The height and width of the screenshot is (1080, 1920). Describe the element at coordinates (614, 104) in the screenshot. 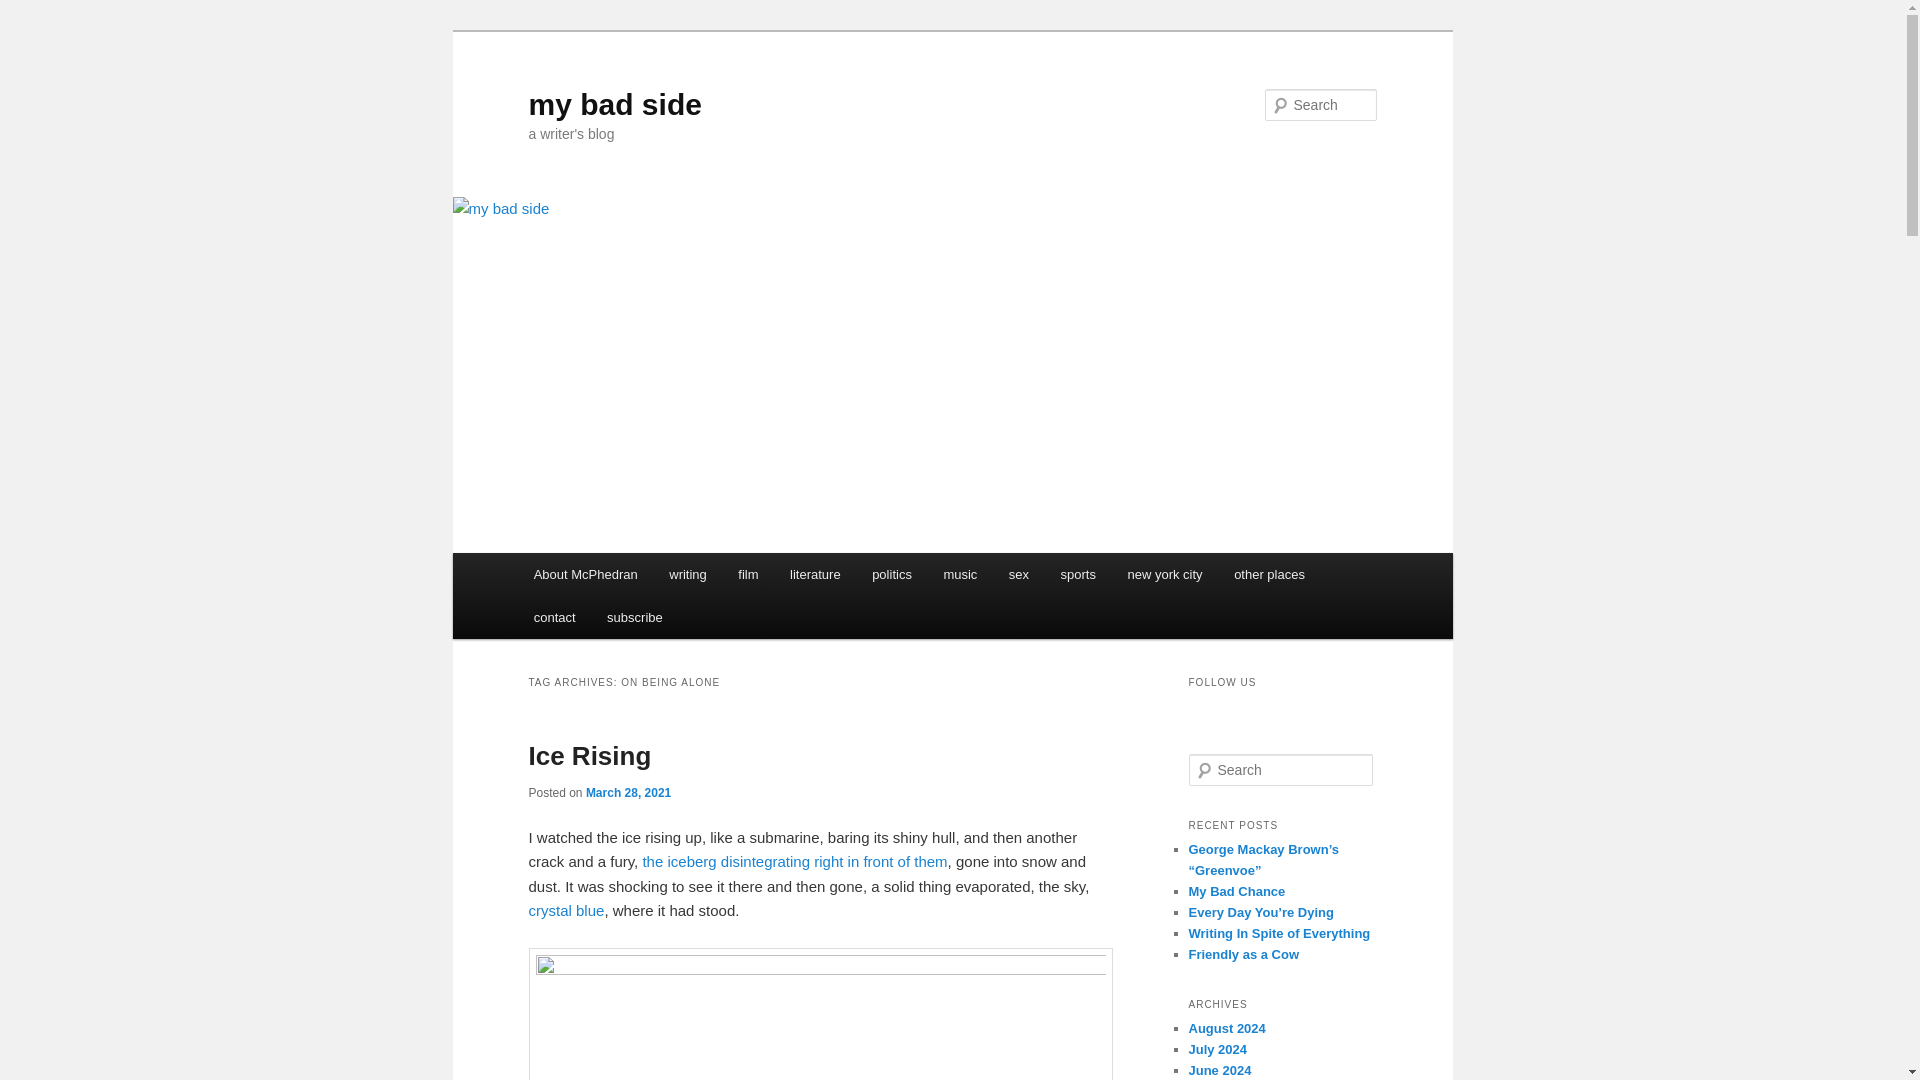

I see `my bad side` at that location.